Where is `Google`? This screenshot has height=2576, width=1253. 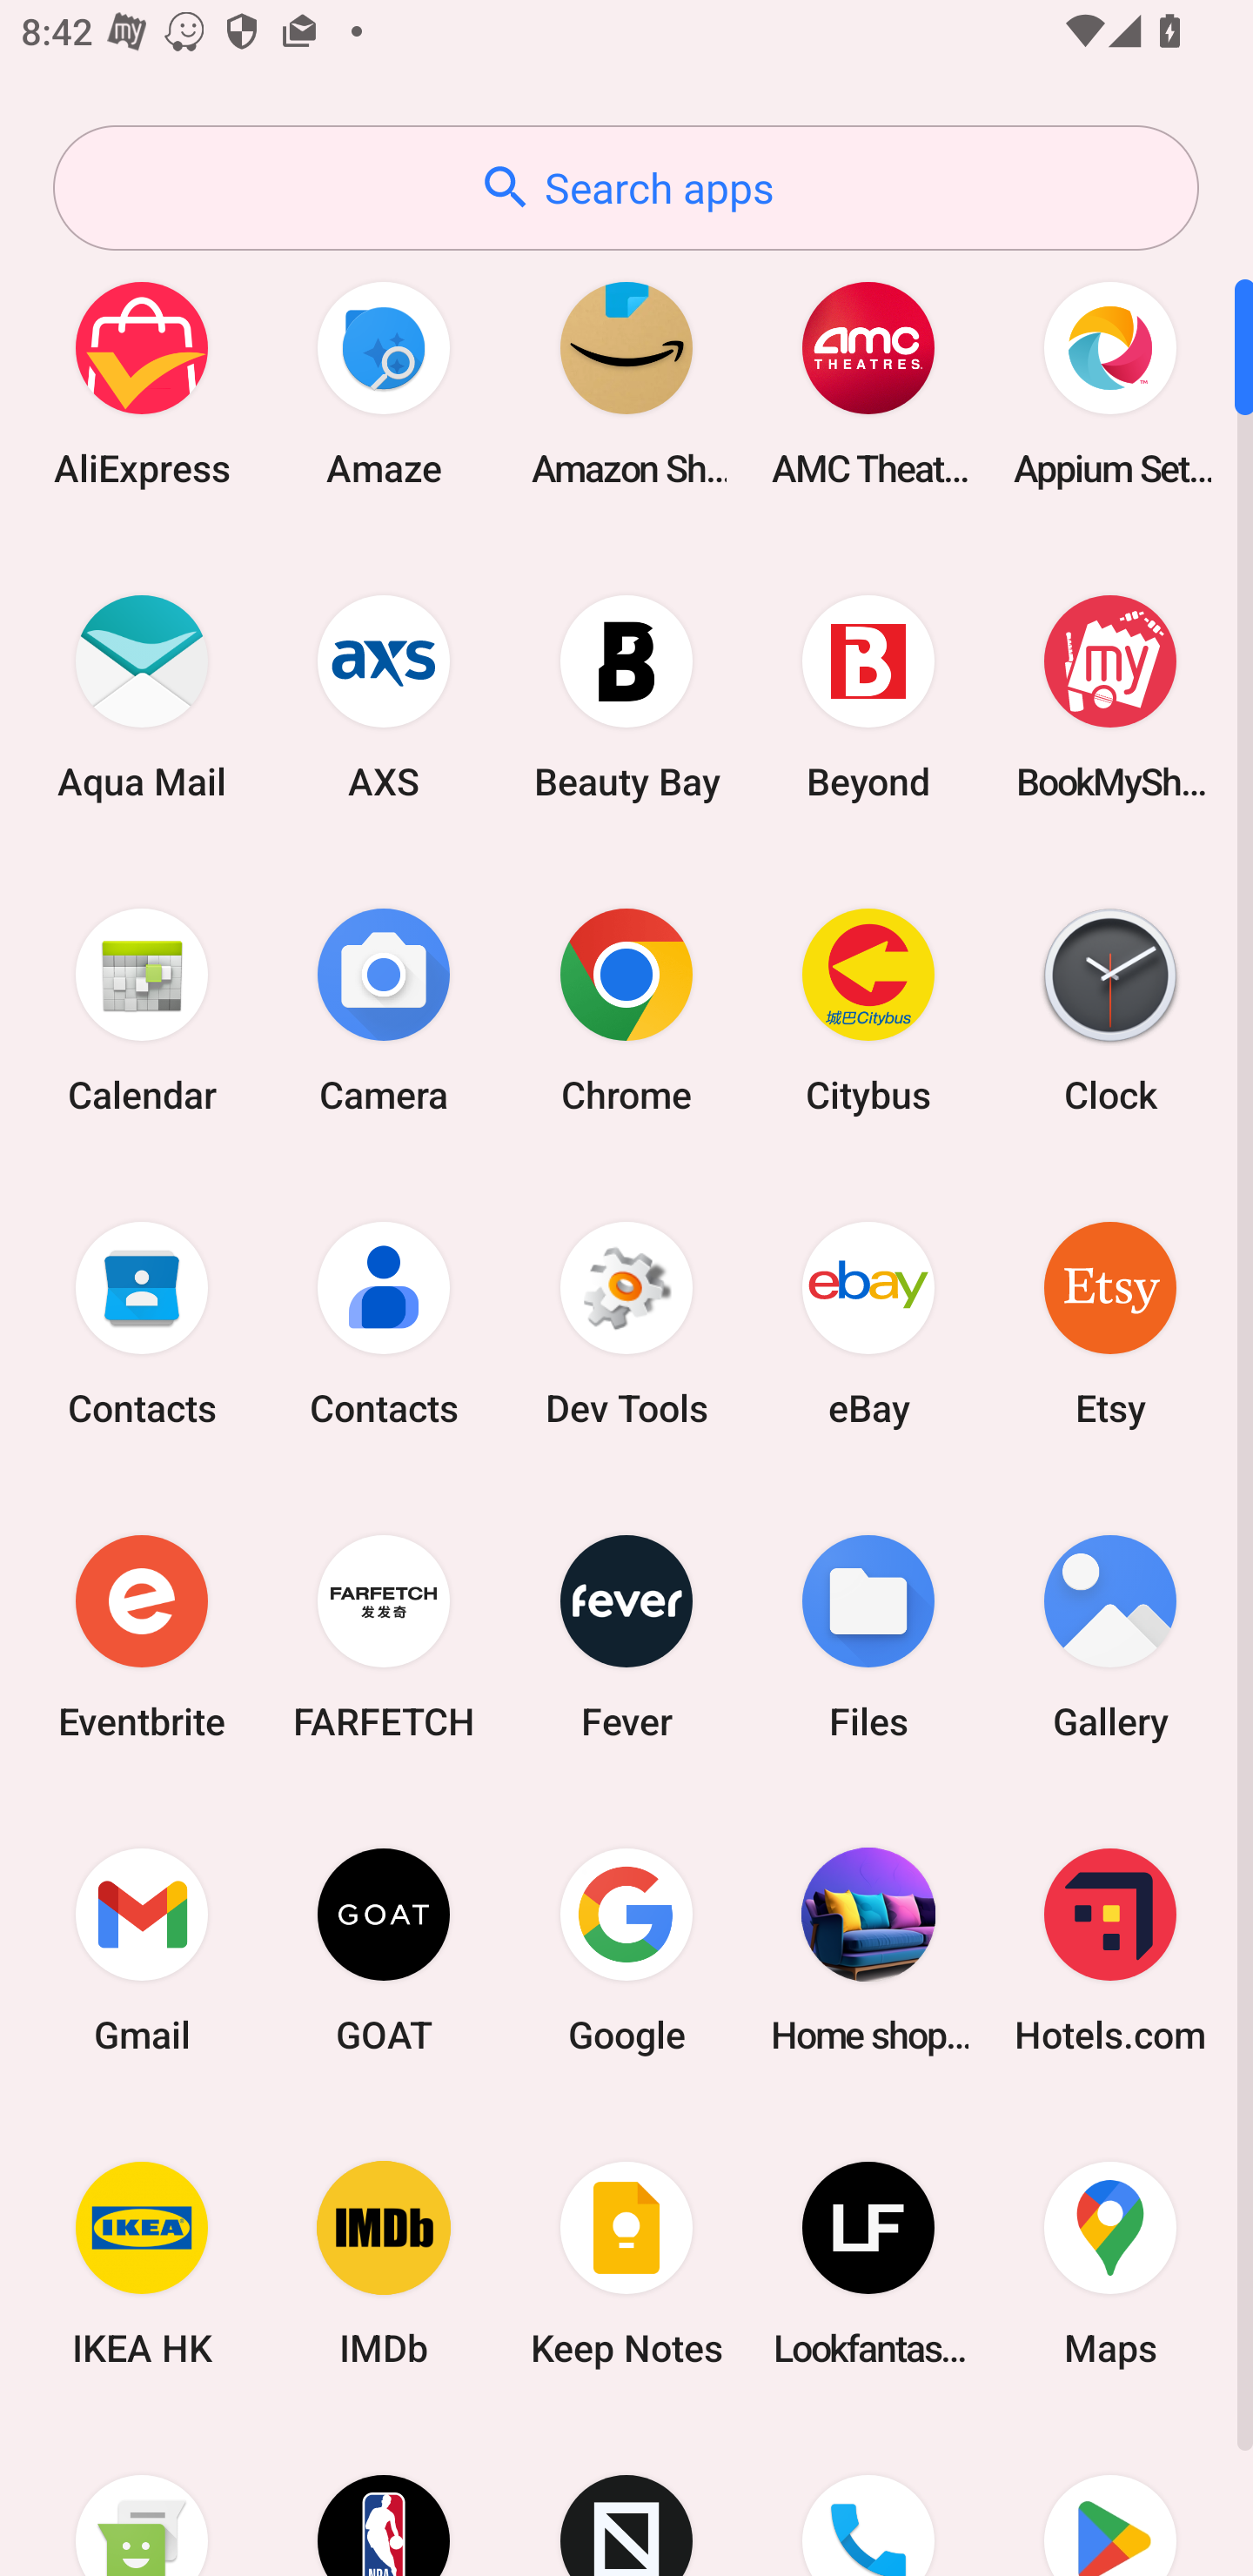 Google is located at coordinates (626, 1949).